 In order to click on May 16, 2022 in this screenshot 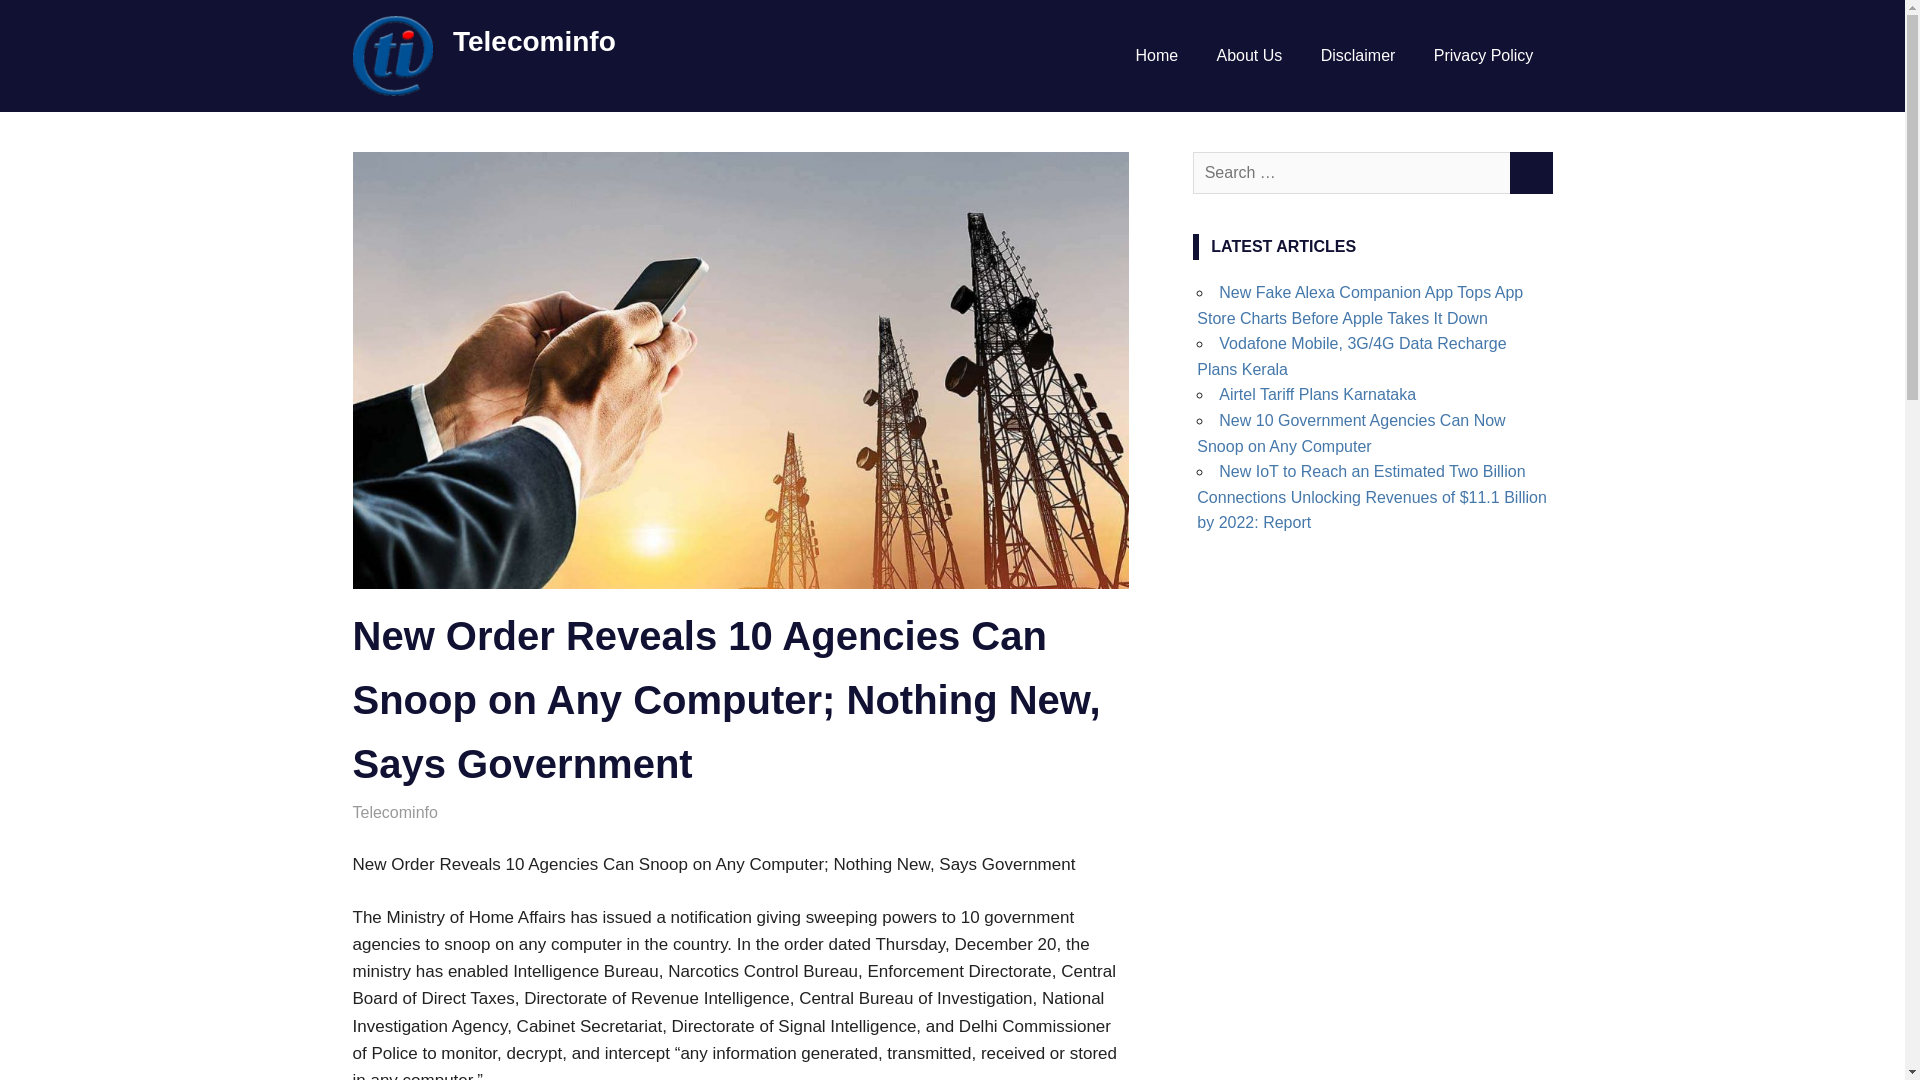, I will do `click(400, 812)`.